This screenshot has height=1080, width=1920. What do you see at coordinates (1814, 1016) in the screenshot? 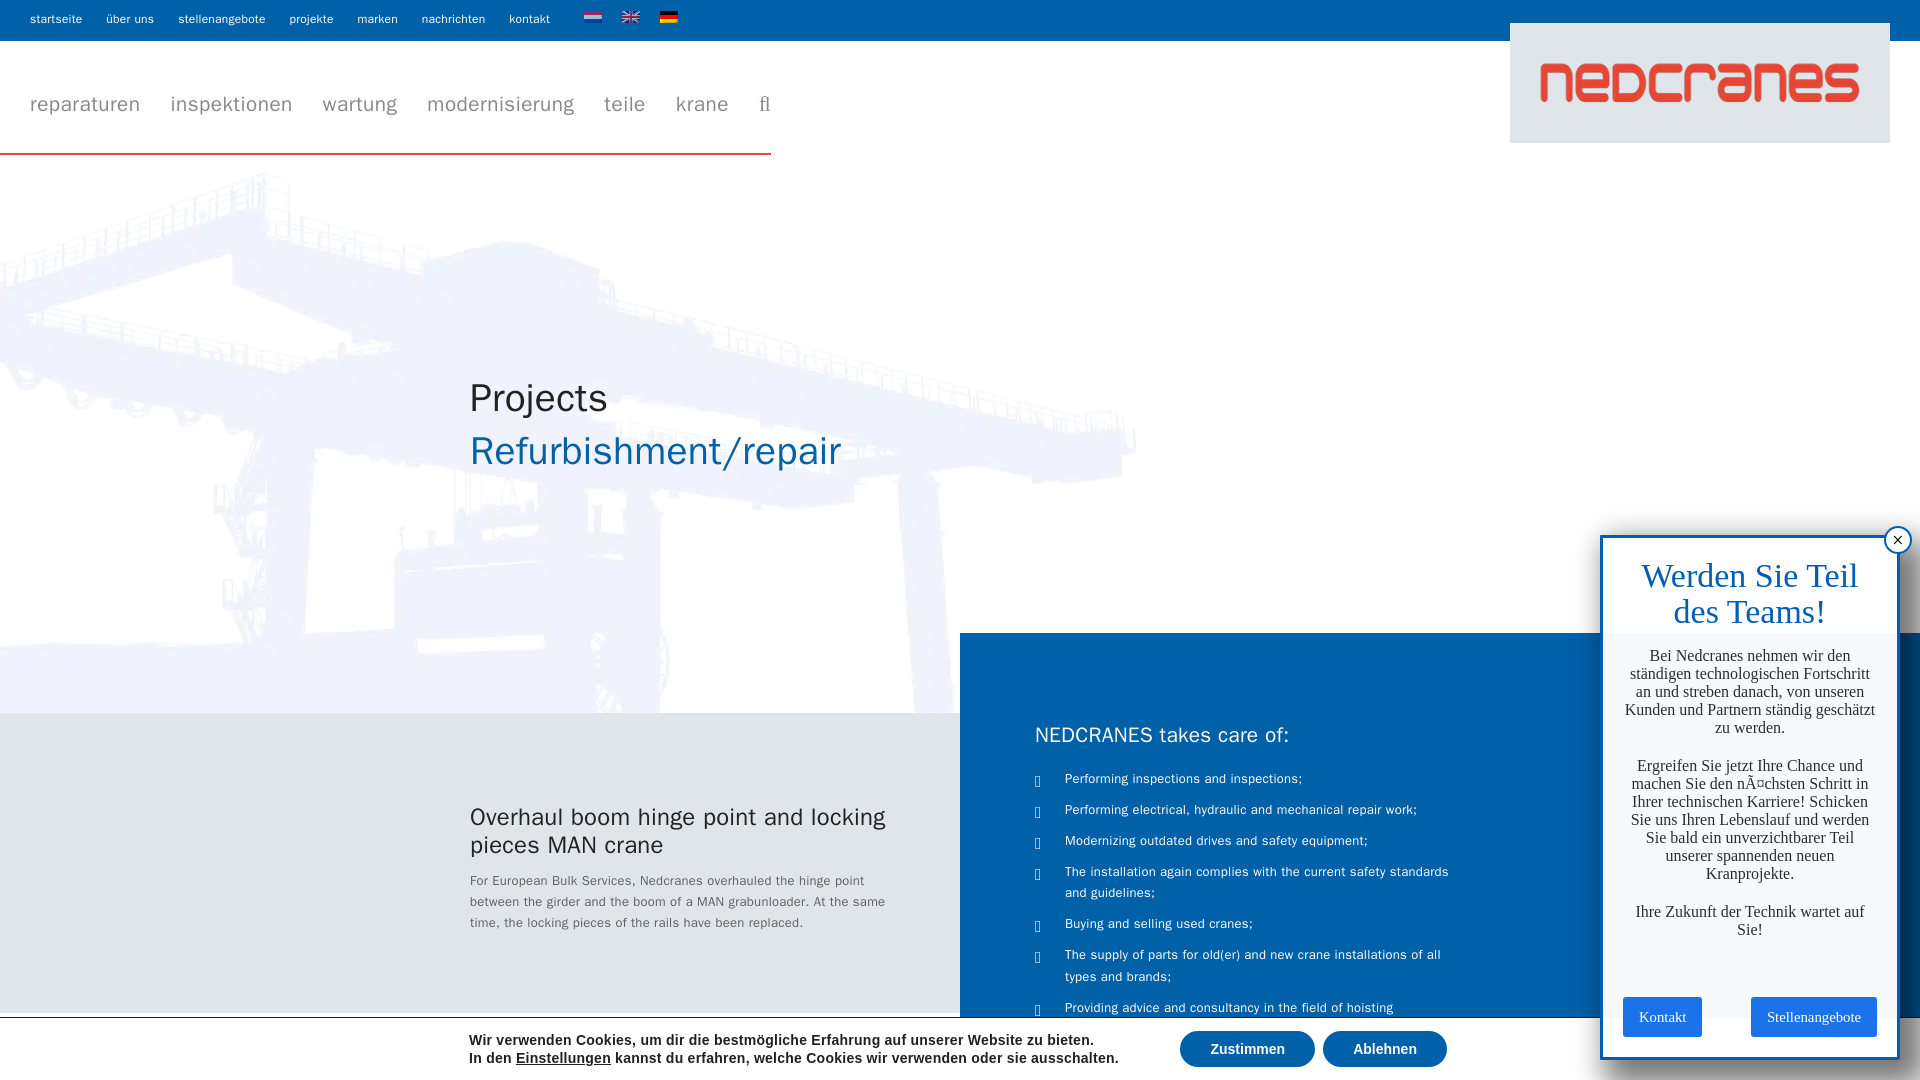
I see `projekte` at bounding box center [1814, 1016].